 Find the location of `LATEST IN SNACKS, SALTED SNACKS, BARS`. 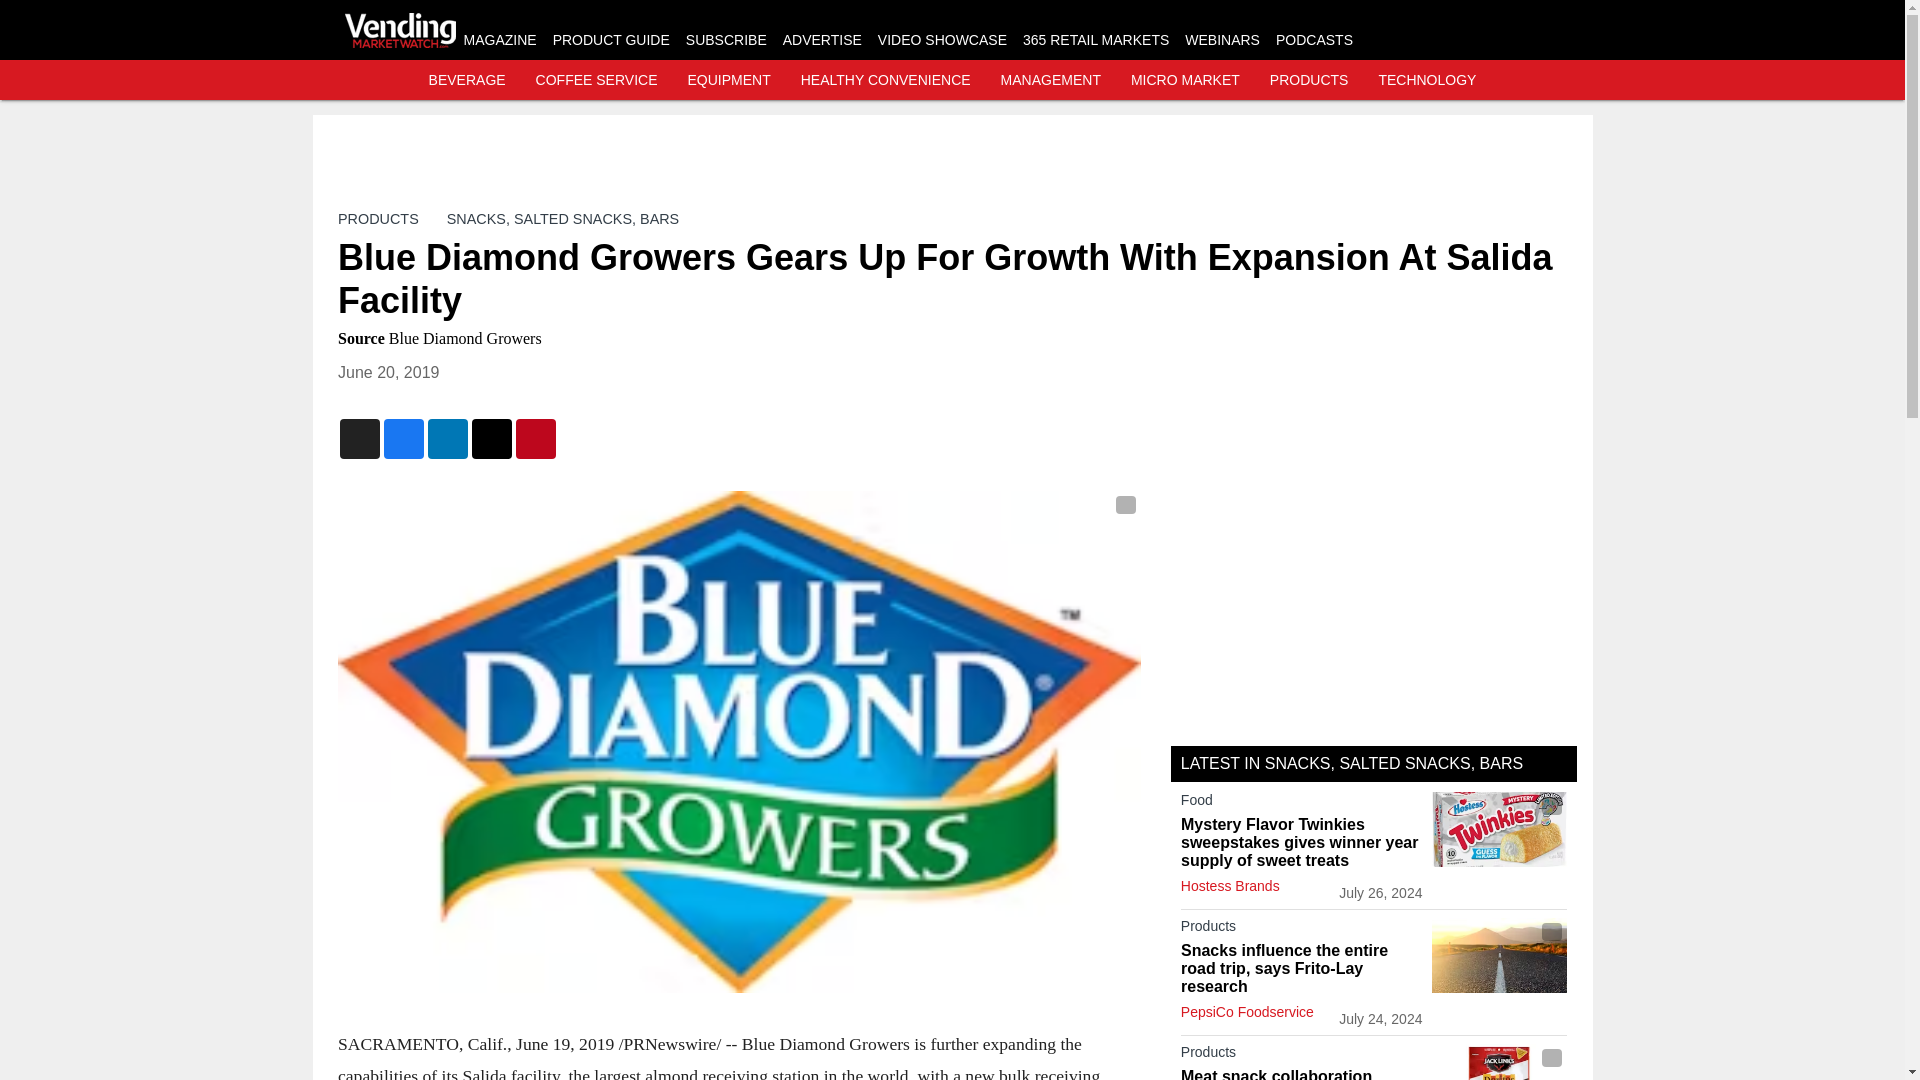

LATEST IN SNACKS, SALTED SNACKS, BARS is located at coordinates (1351, 763).